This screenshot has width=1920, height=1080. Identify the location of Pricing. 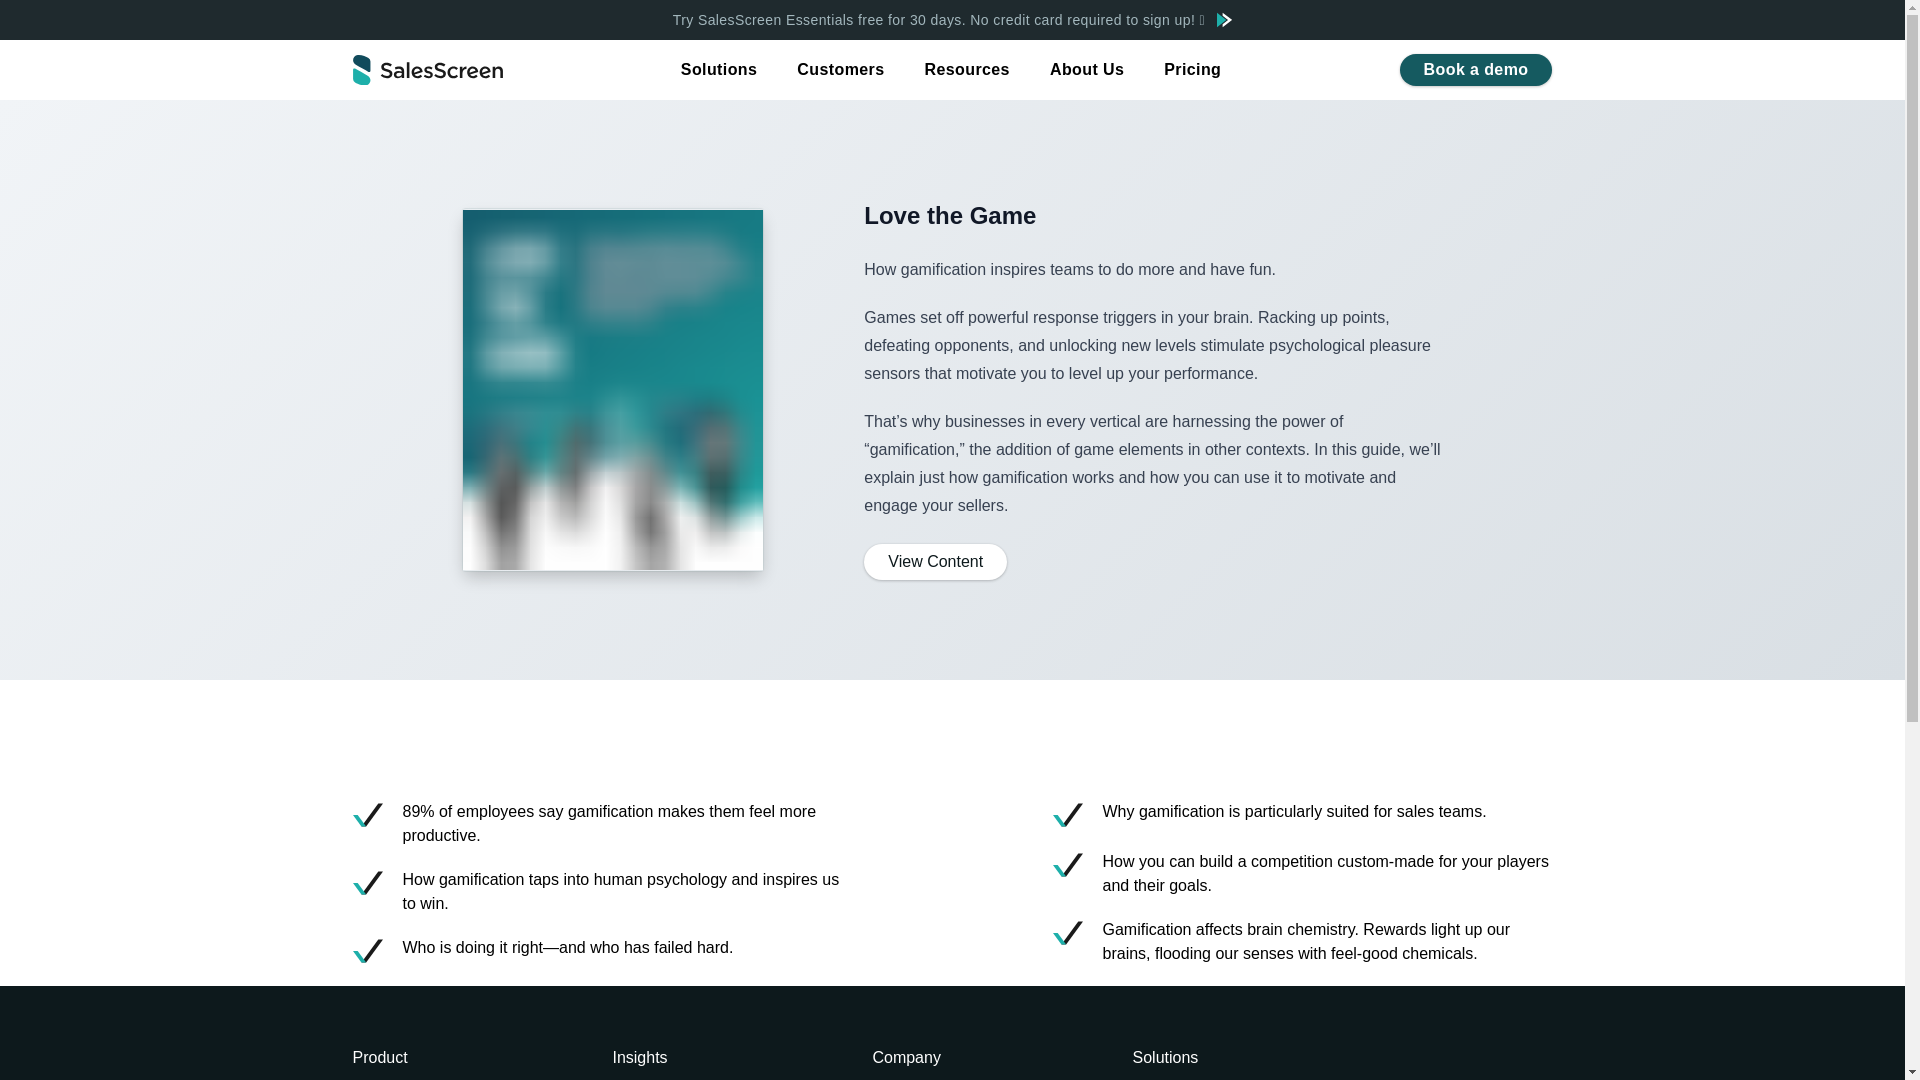
(1192, 70).